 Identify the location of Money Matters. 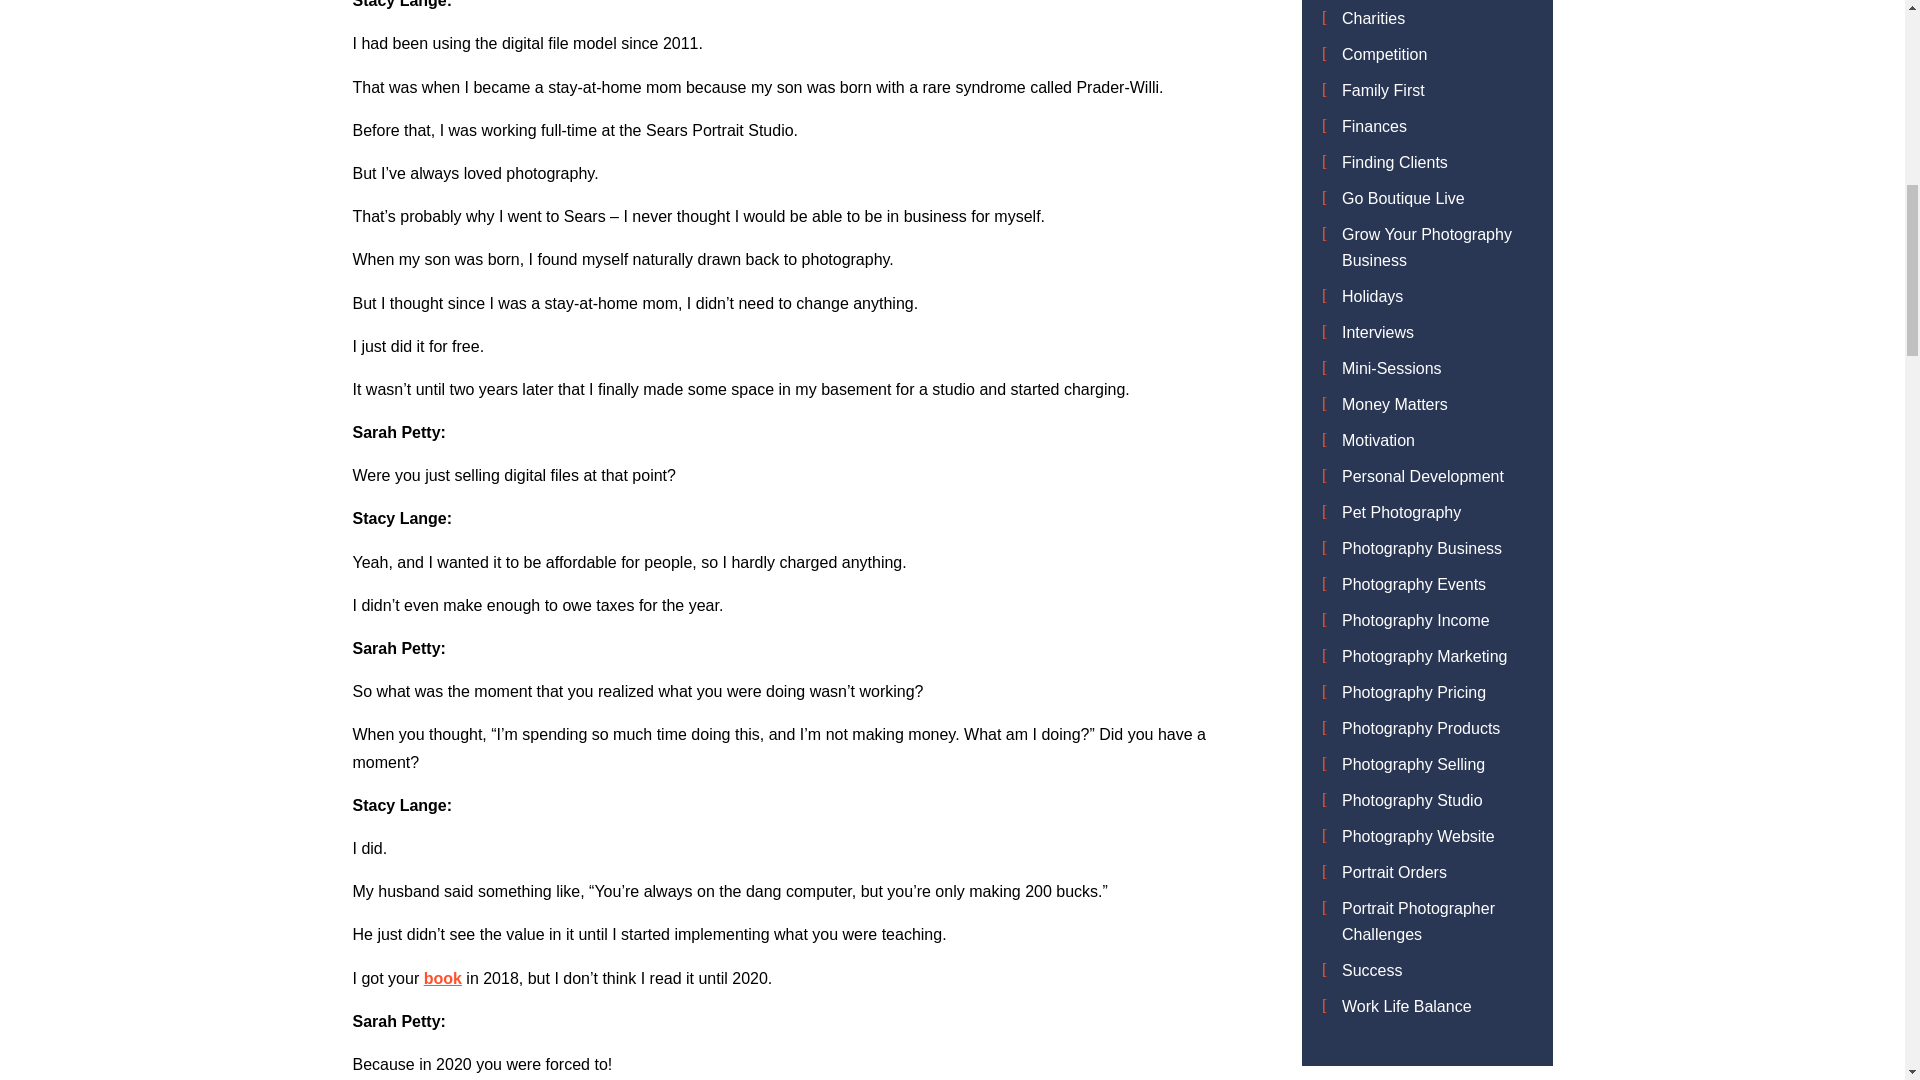
(1394, 404).